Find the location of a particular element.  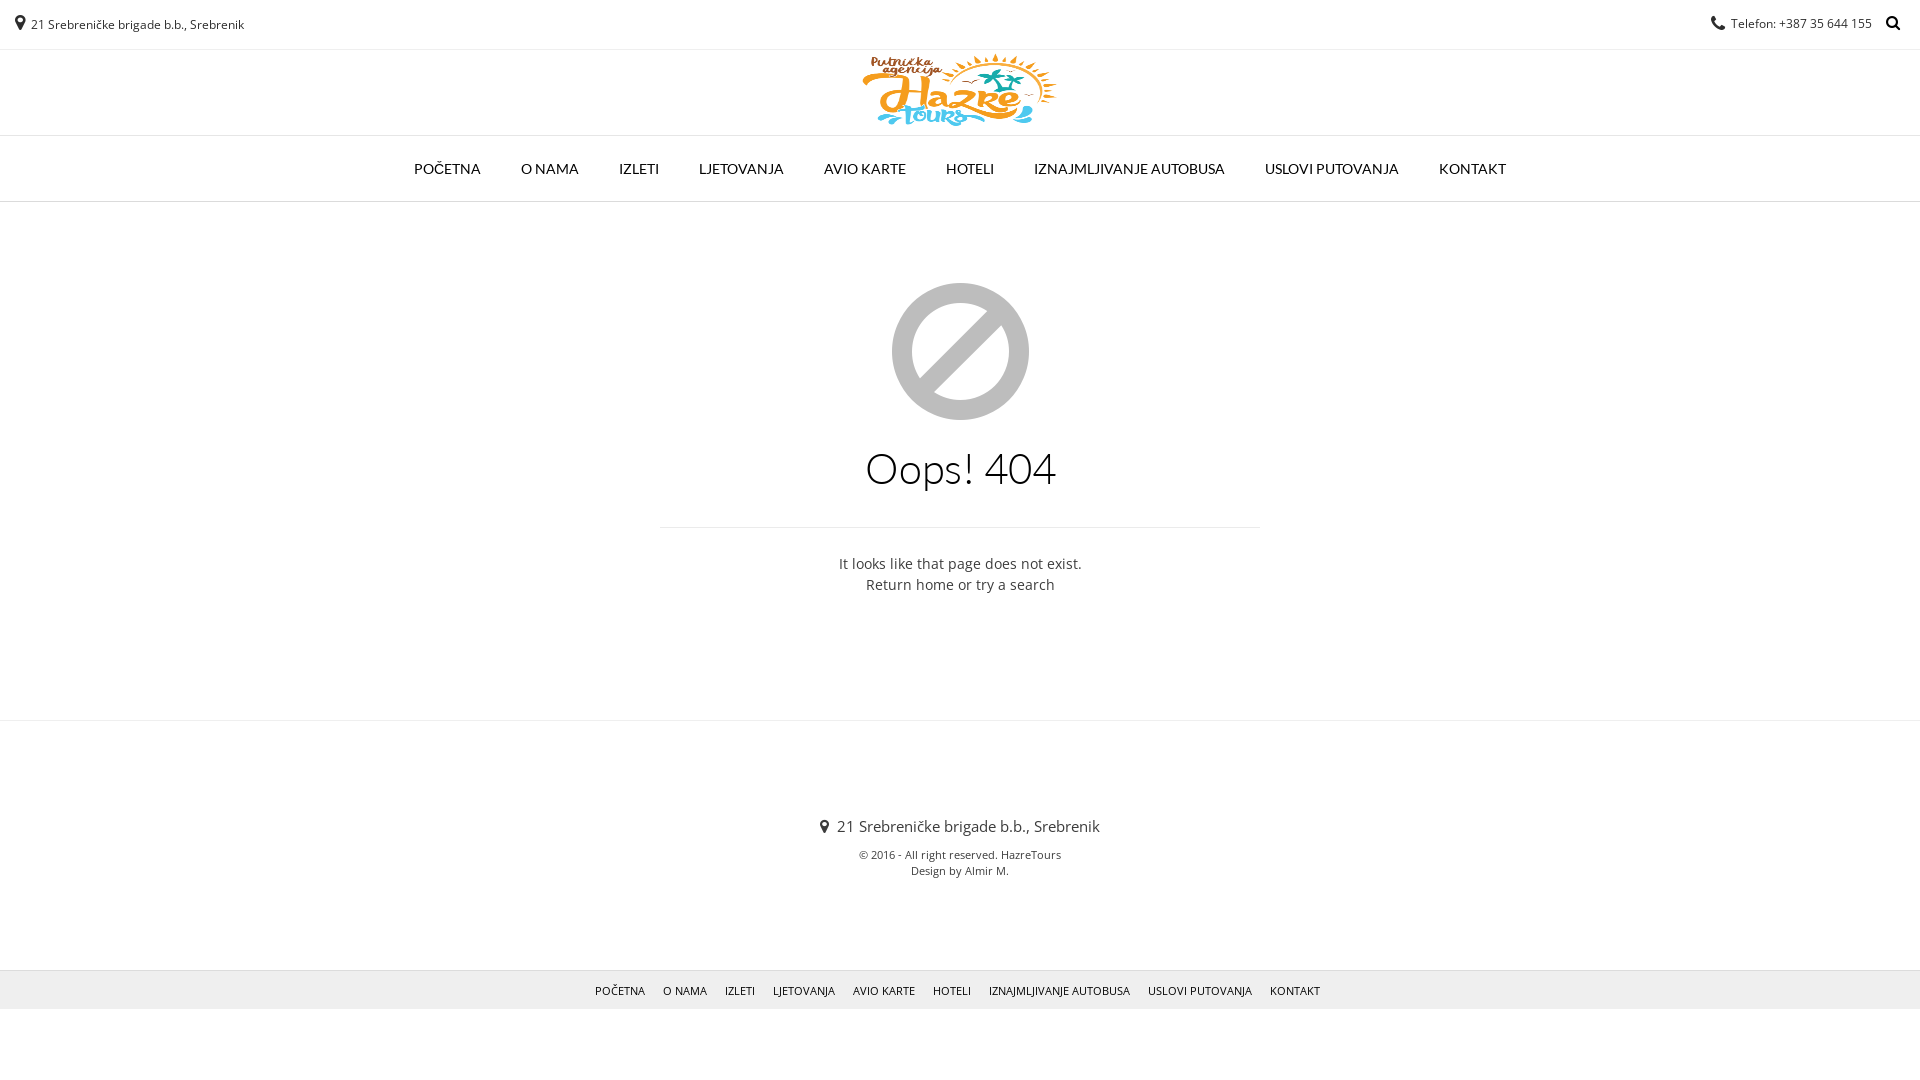

USLOVI PUTOVANJA is located at coordinates (1200, 990).